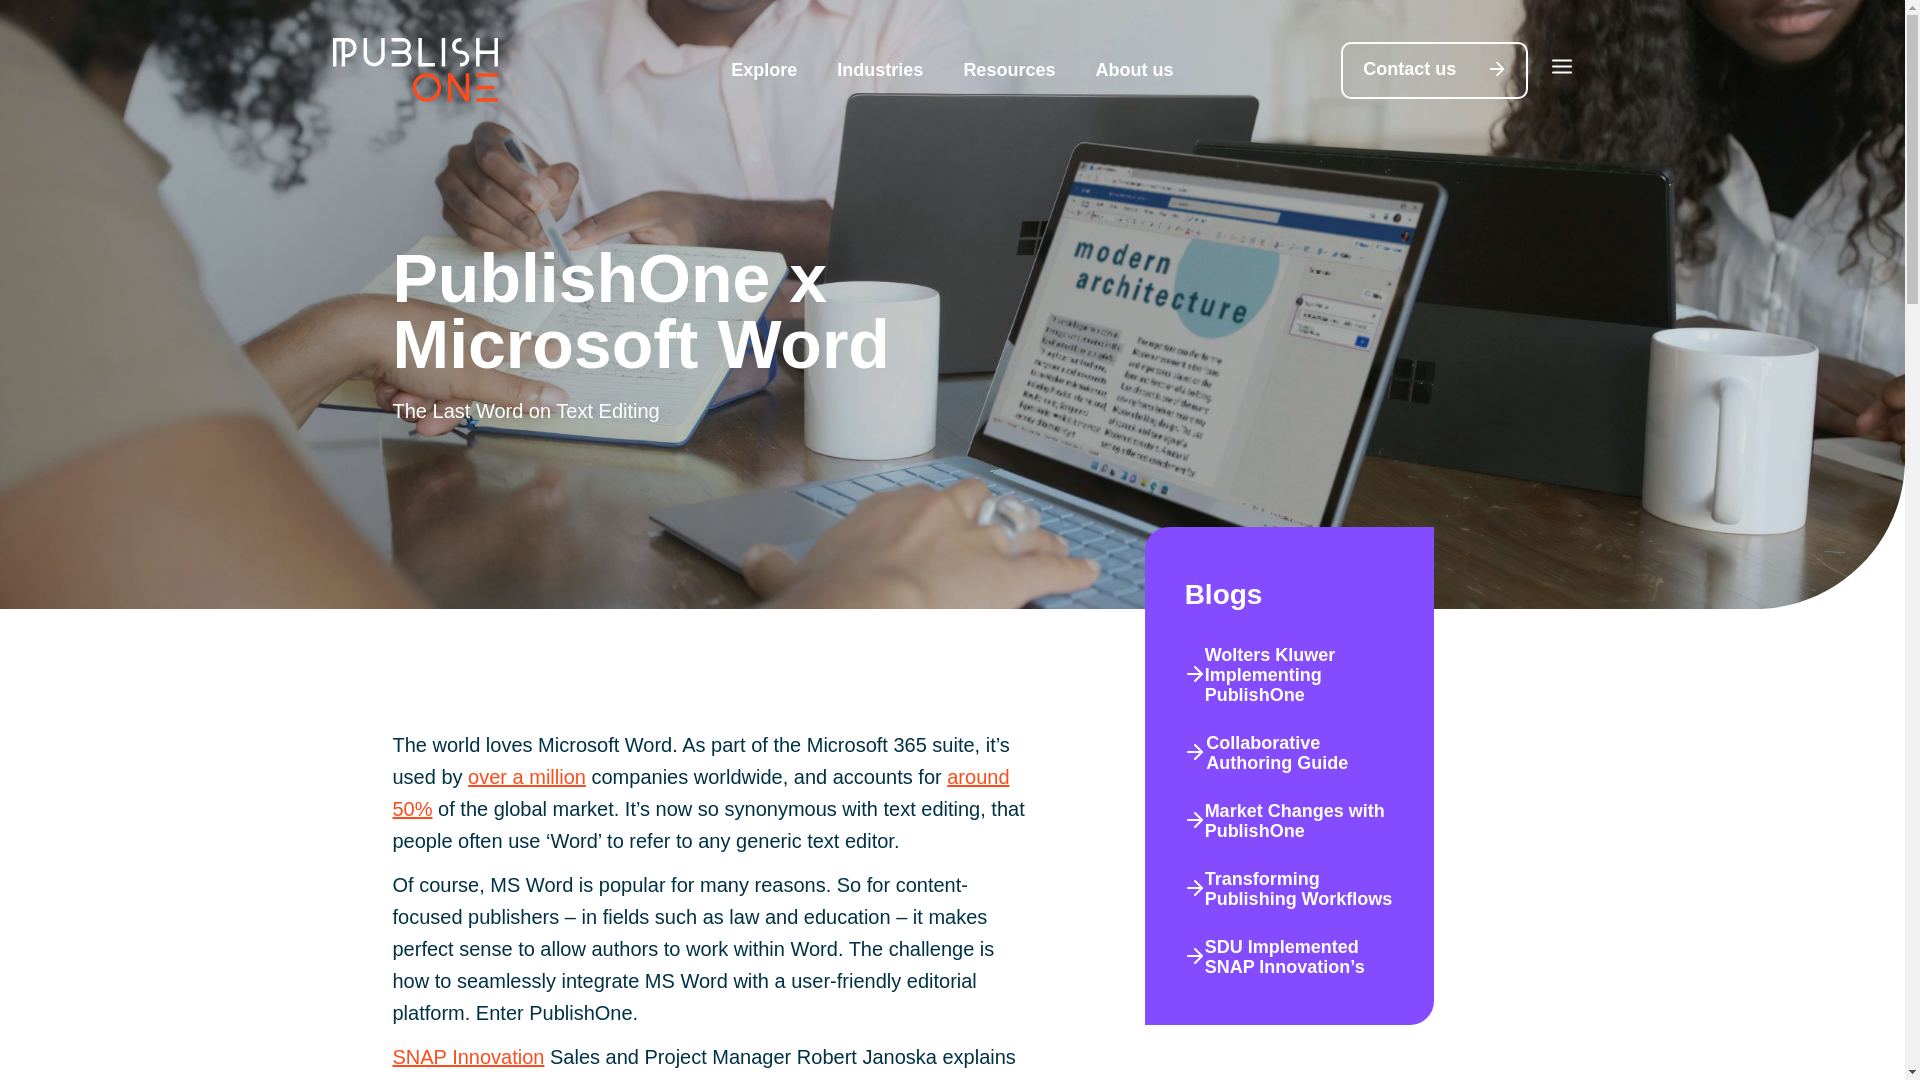  I want to click on over a million, so click(526, 776).